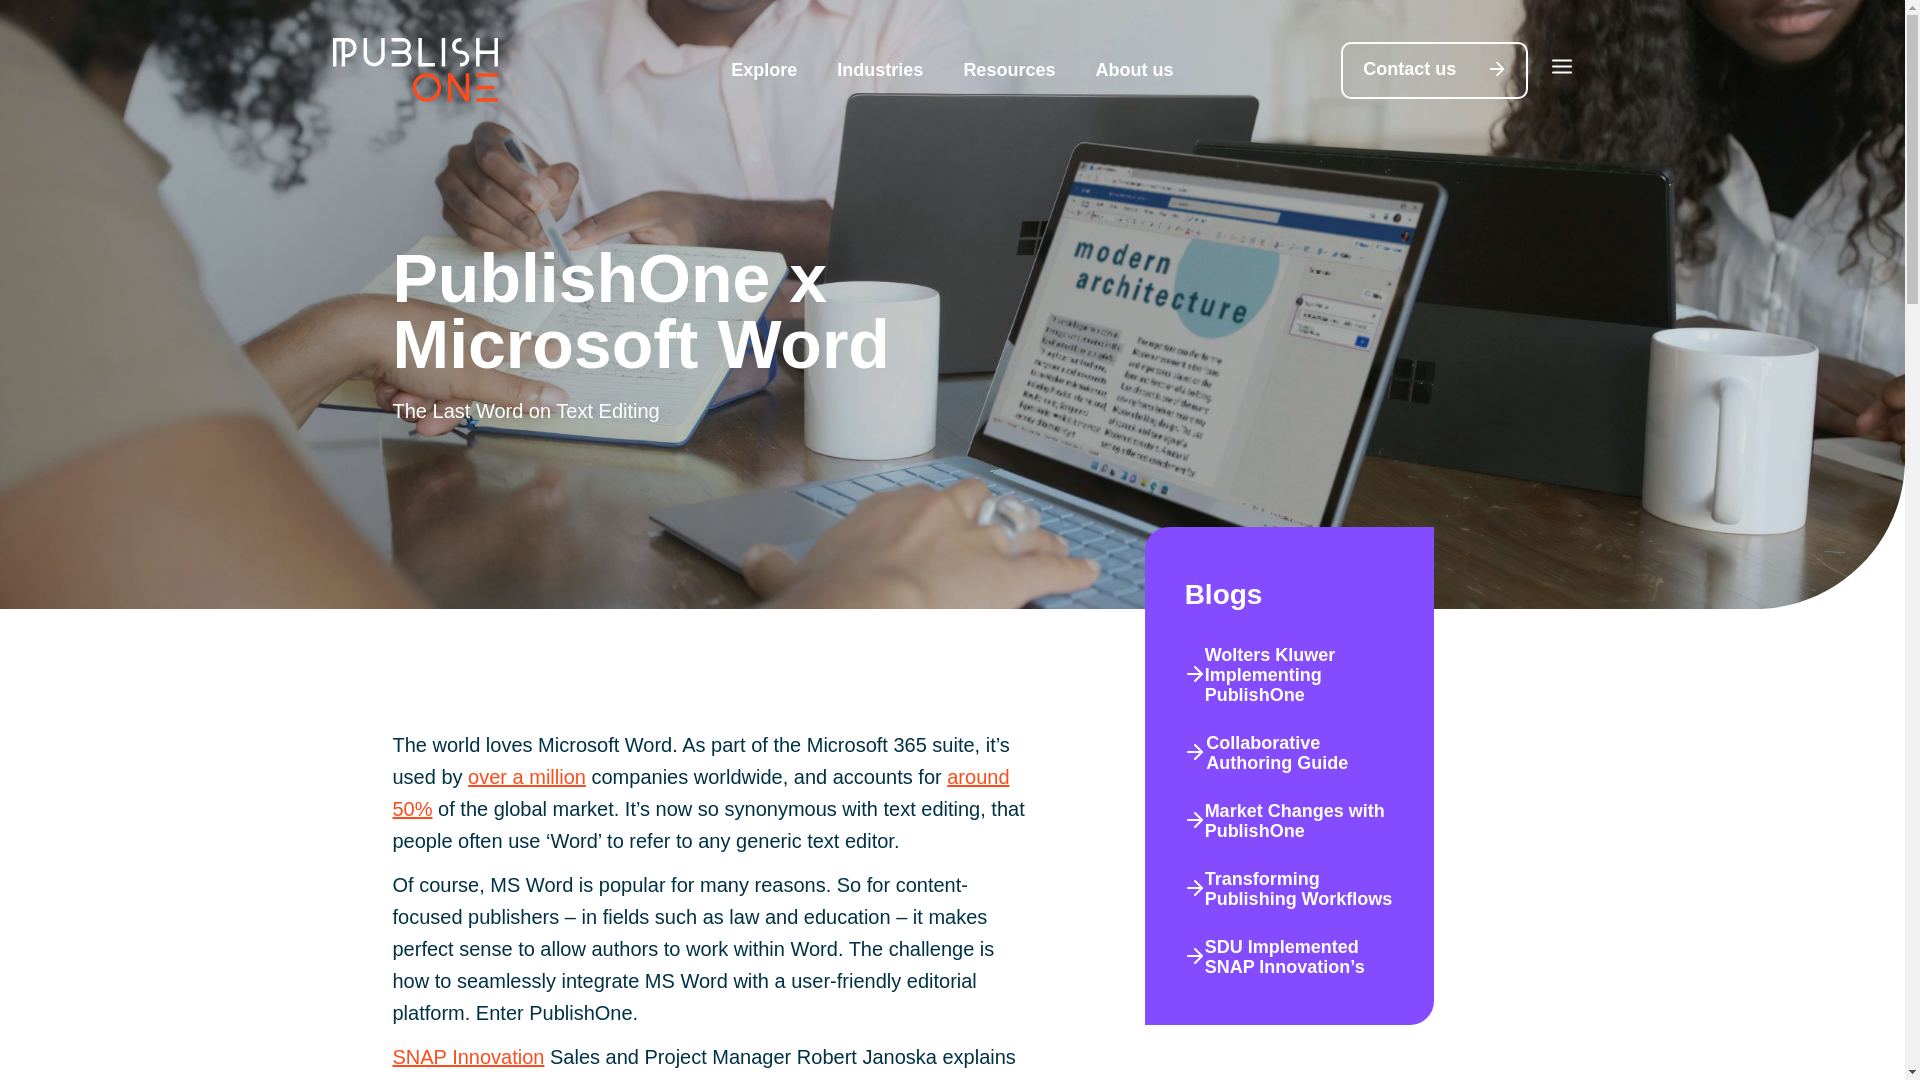  I want to click on over a million, so click(526, 776).